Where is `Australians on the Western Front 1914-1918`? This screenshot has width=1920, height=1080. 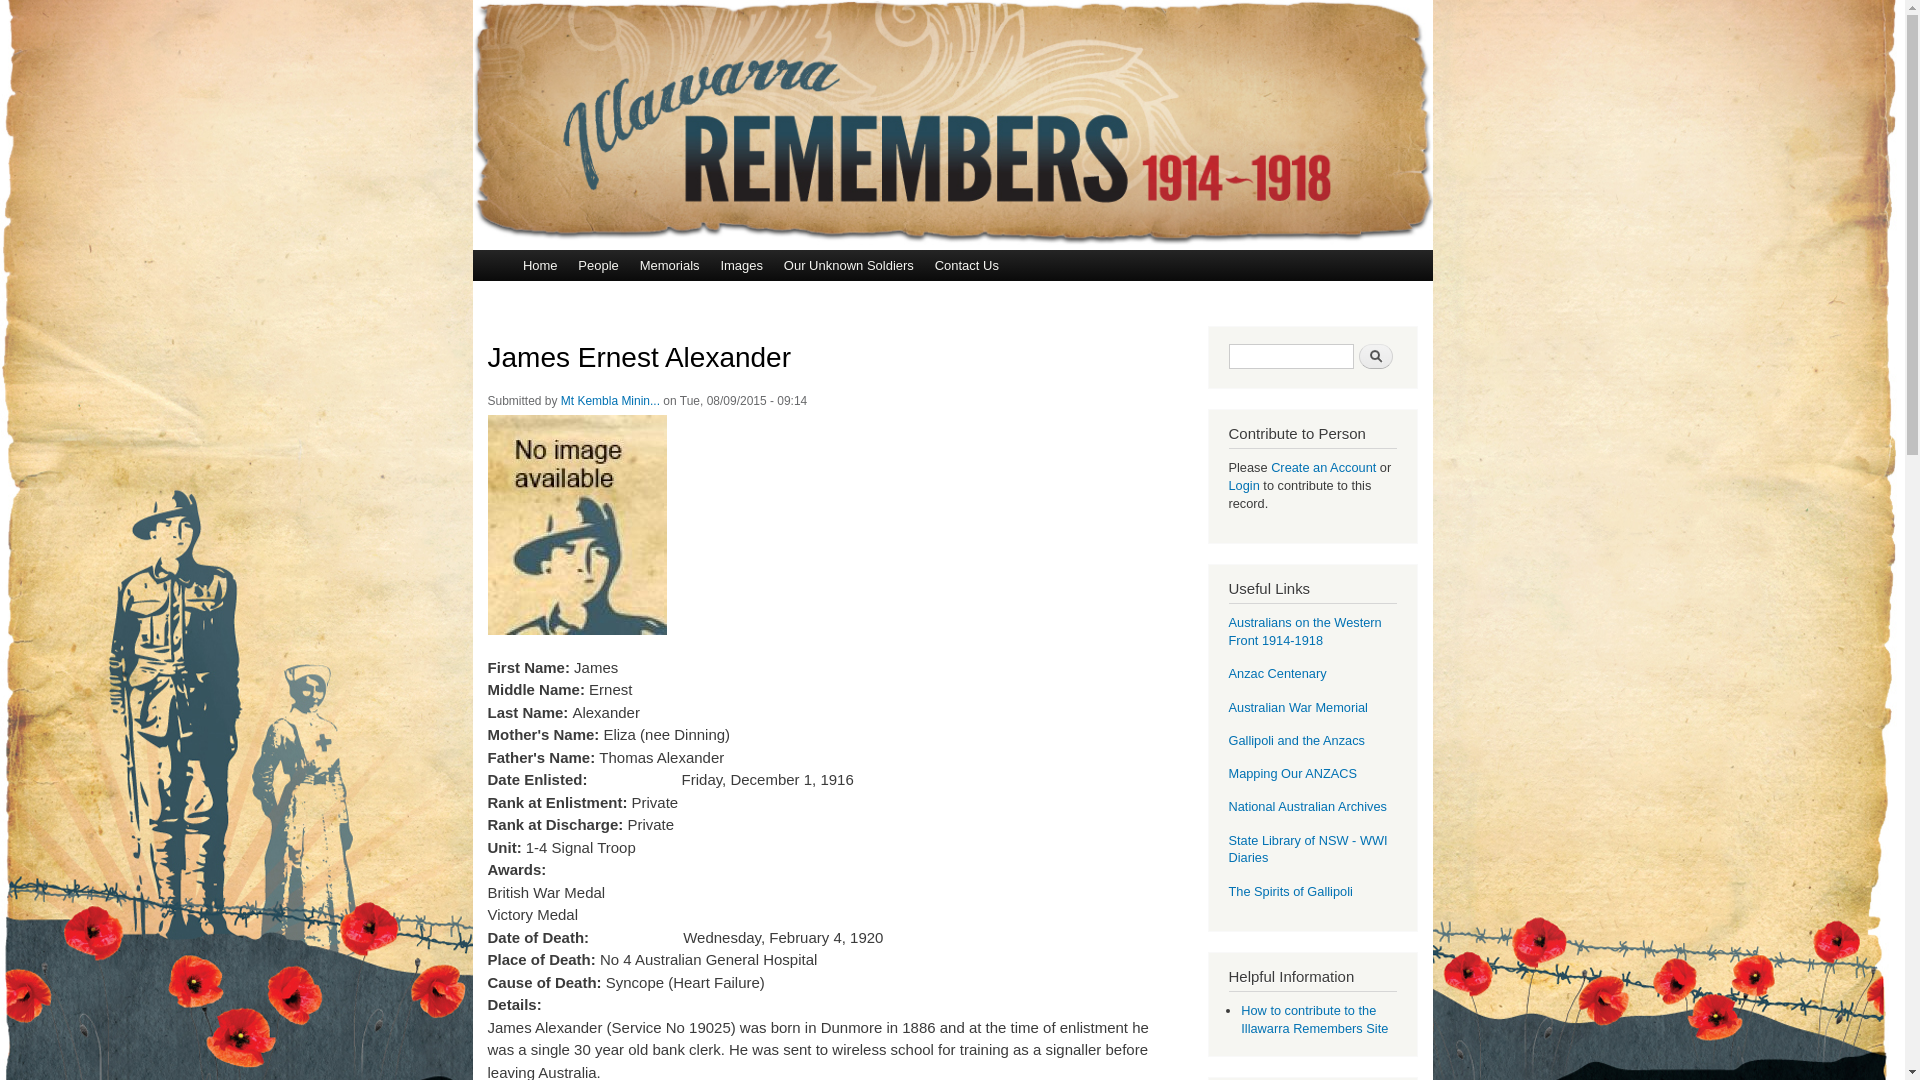
Australians on the Western Front 1914-1918 is located at coordinates (1304, 632).